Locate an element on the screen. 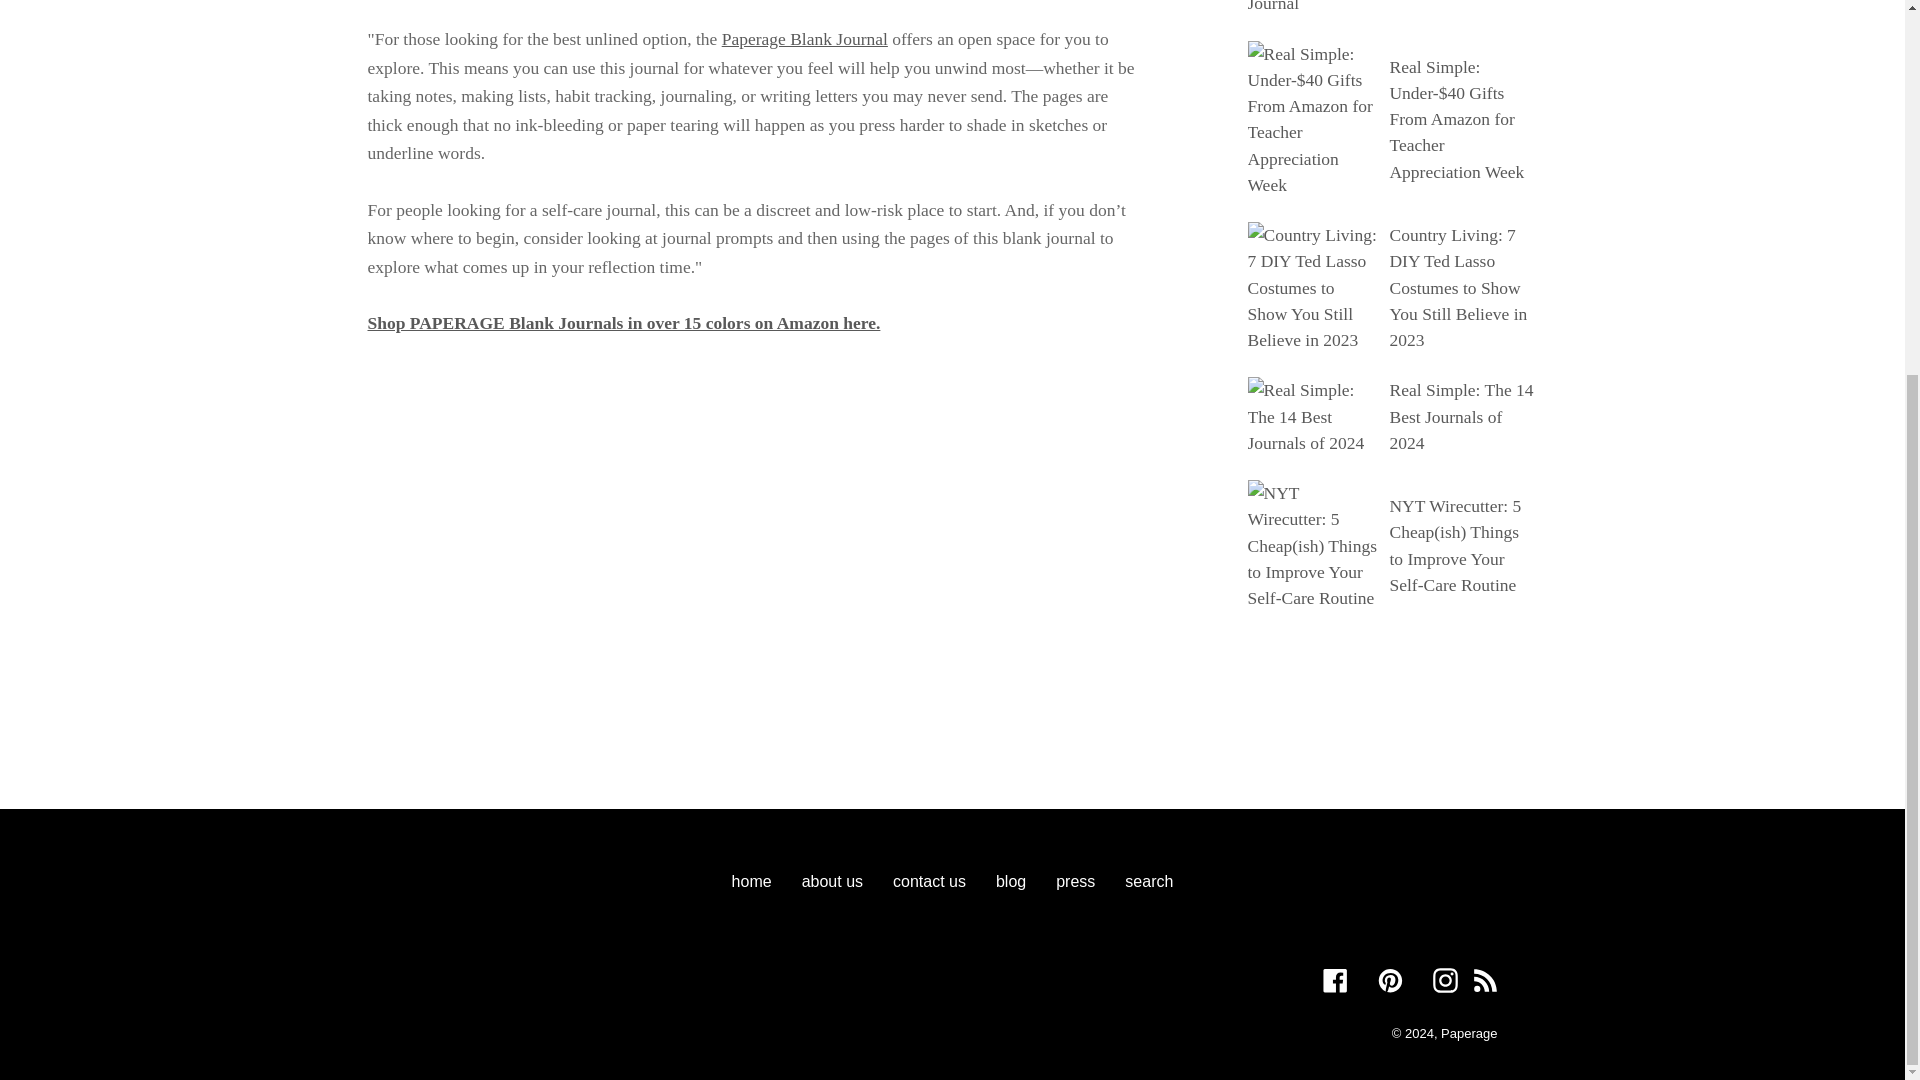 This screenshot has height=1080, width=1920. Real Simple: The 14 Best Journals of 2024 is located at coordinates (1460, 416).